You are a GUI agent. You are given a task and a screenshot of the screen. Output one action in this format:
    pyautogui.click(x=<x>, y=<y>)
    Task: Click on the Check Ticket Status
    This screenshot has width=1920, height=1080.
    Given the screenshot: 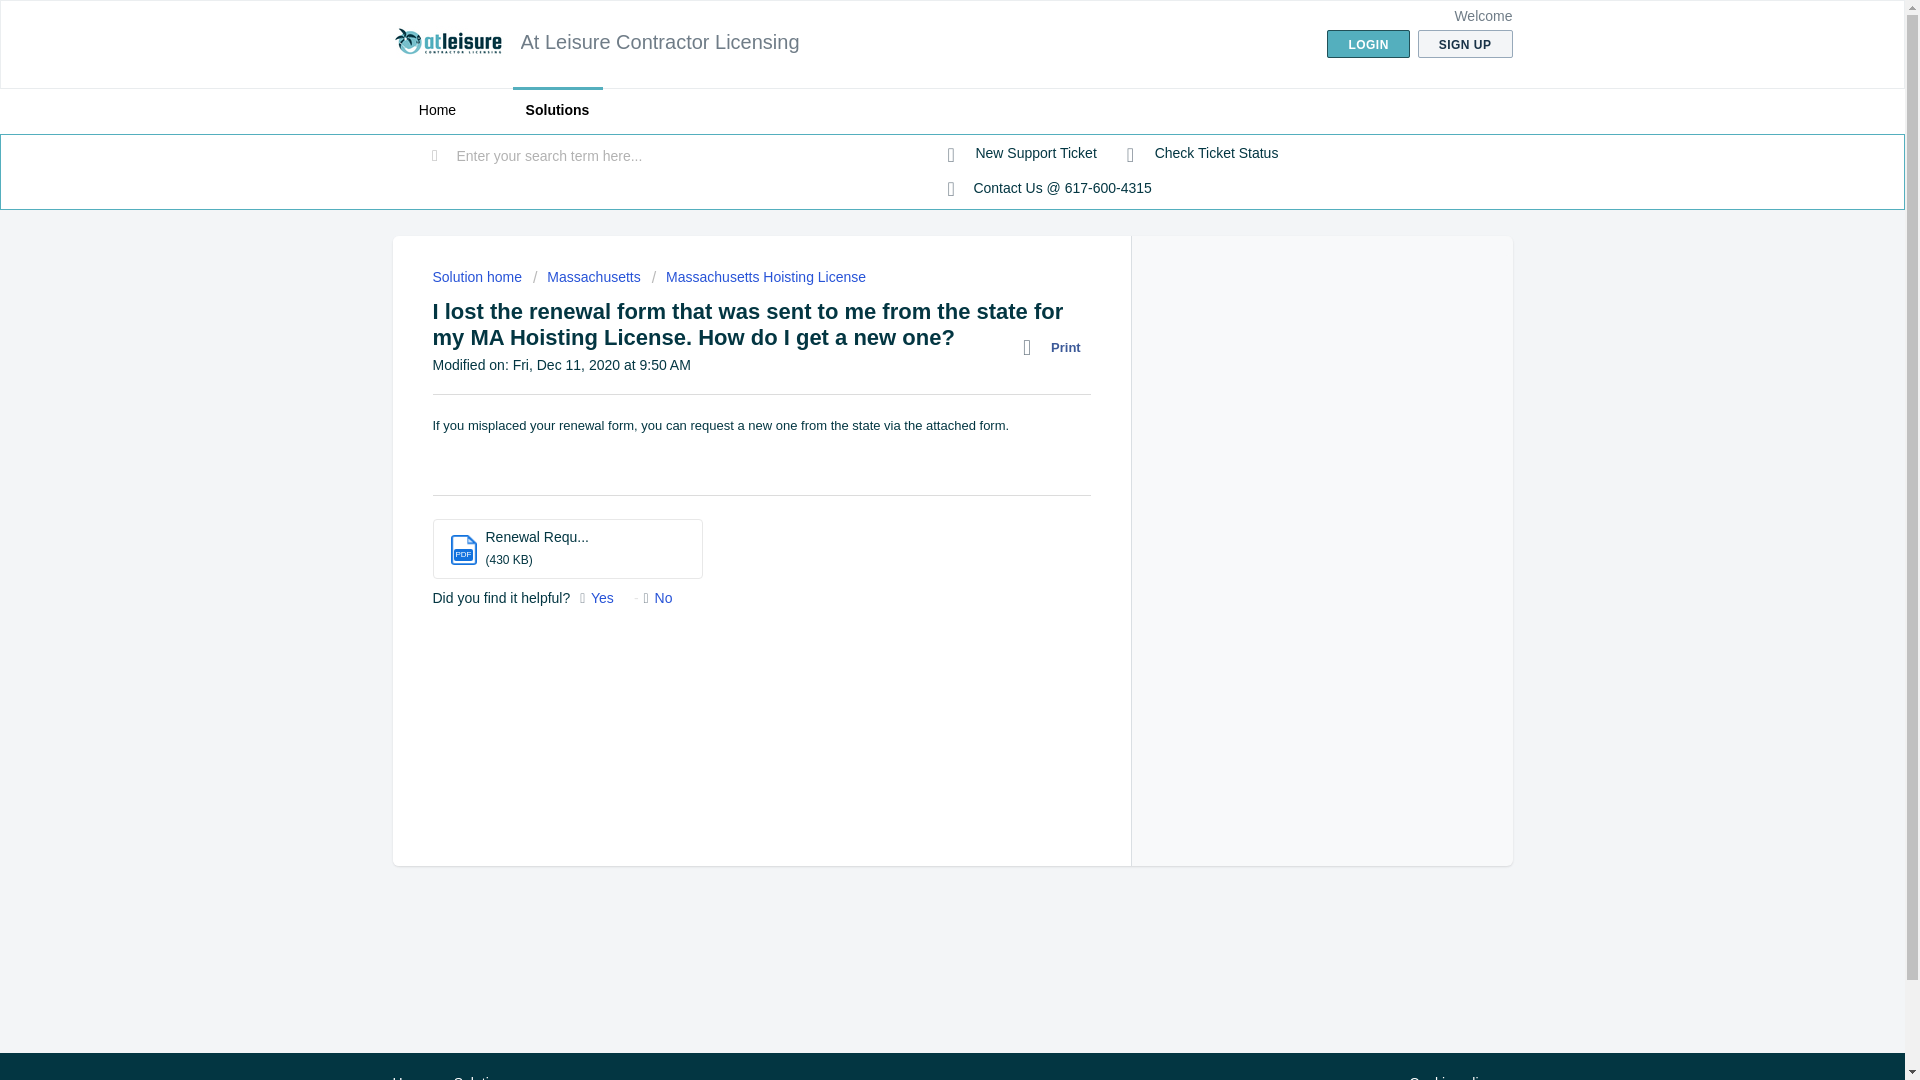 What is the action you would take?
    pyautogui.click(x=1202, y=154)
    